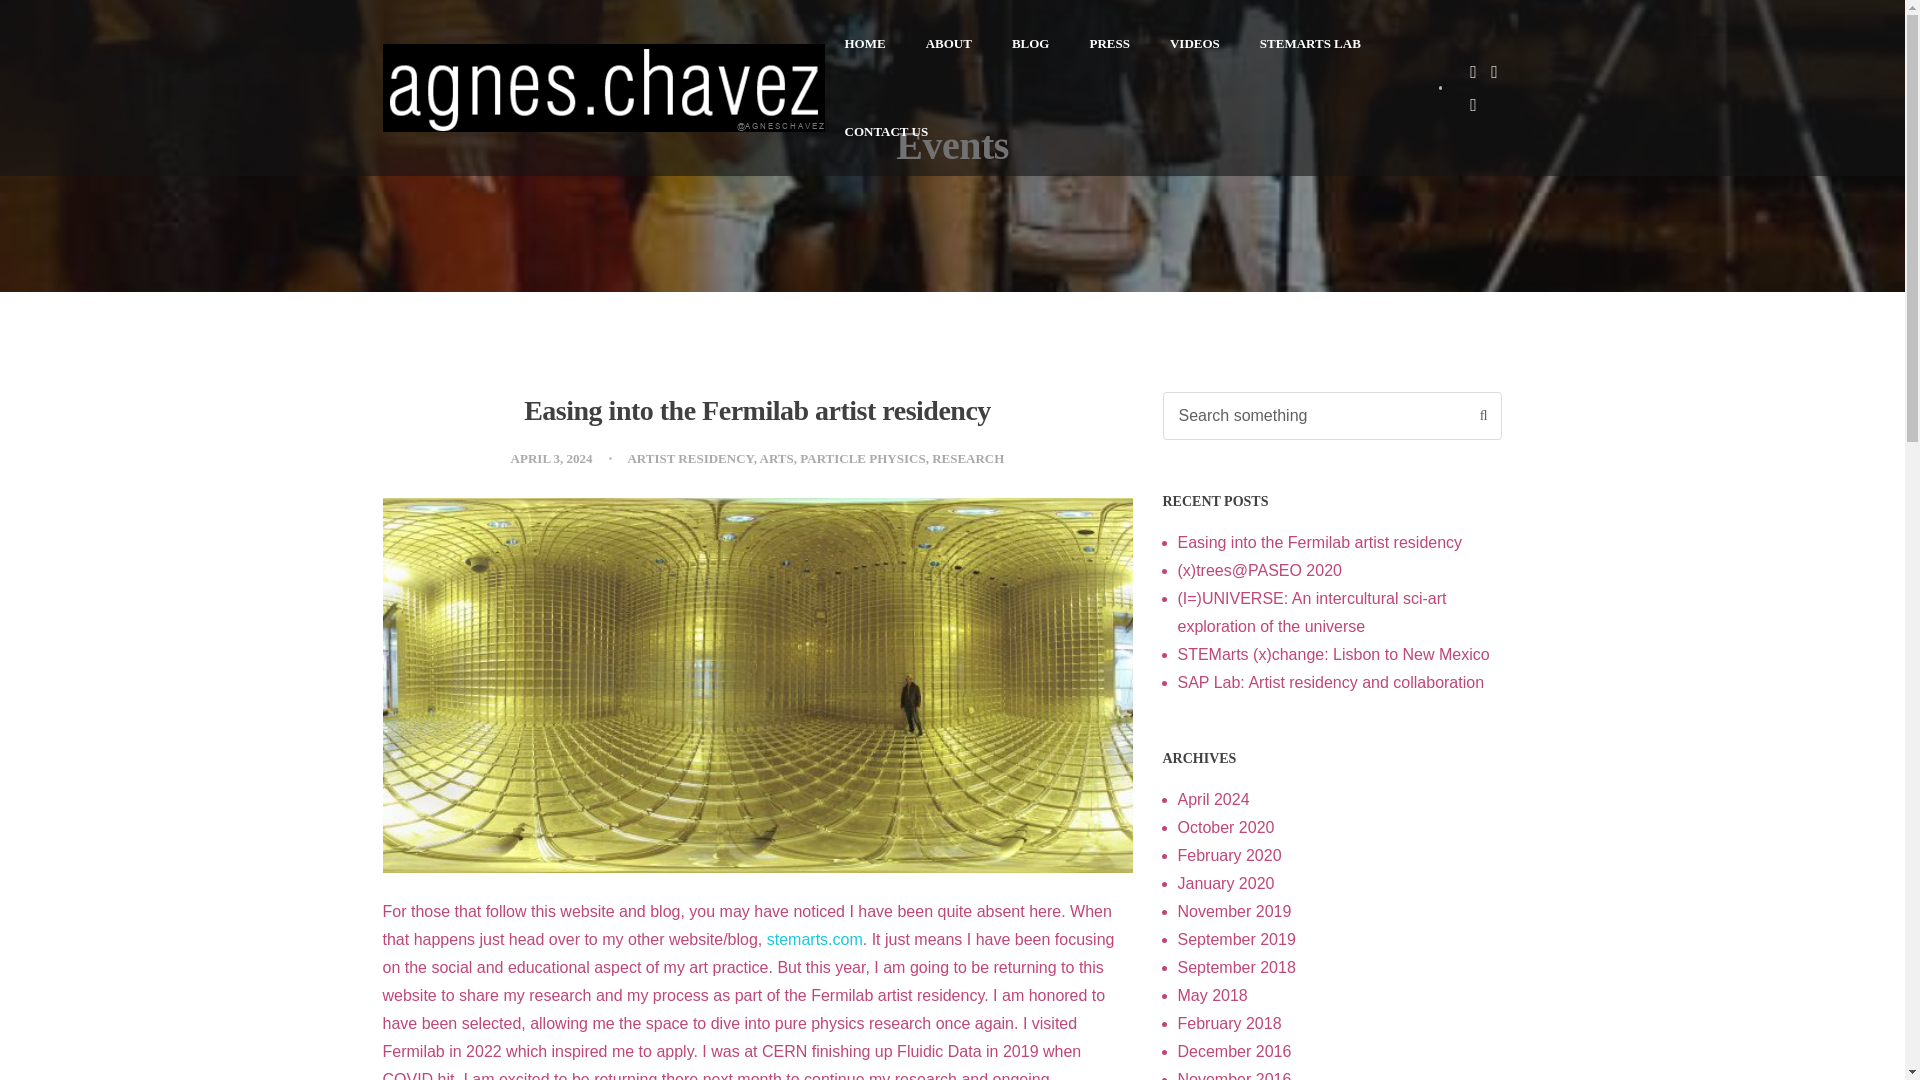 Image resolution: width=1920 pixels, height=1080 pixels. I want to click on RESEARCH, so click(968, 458).